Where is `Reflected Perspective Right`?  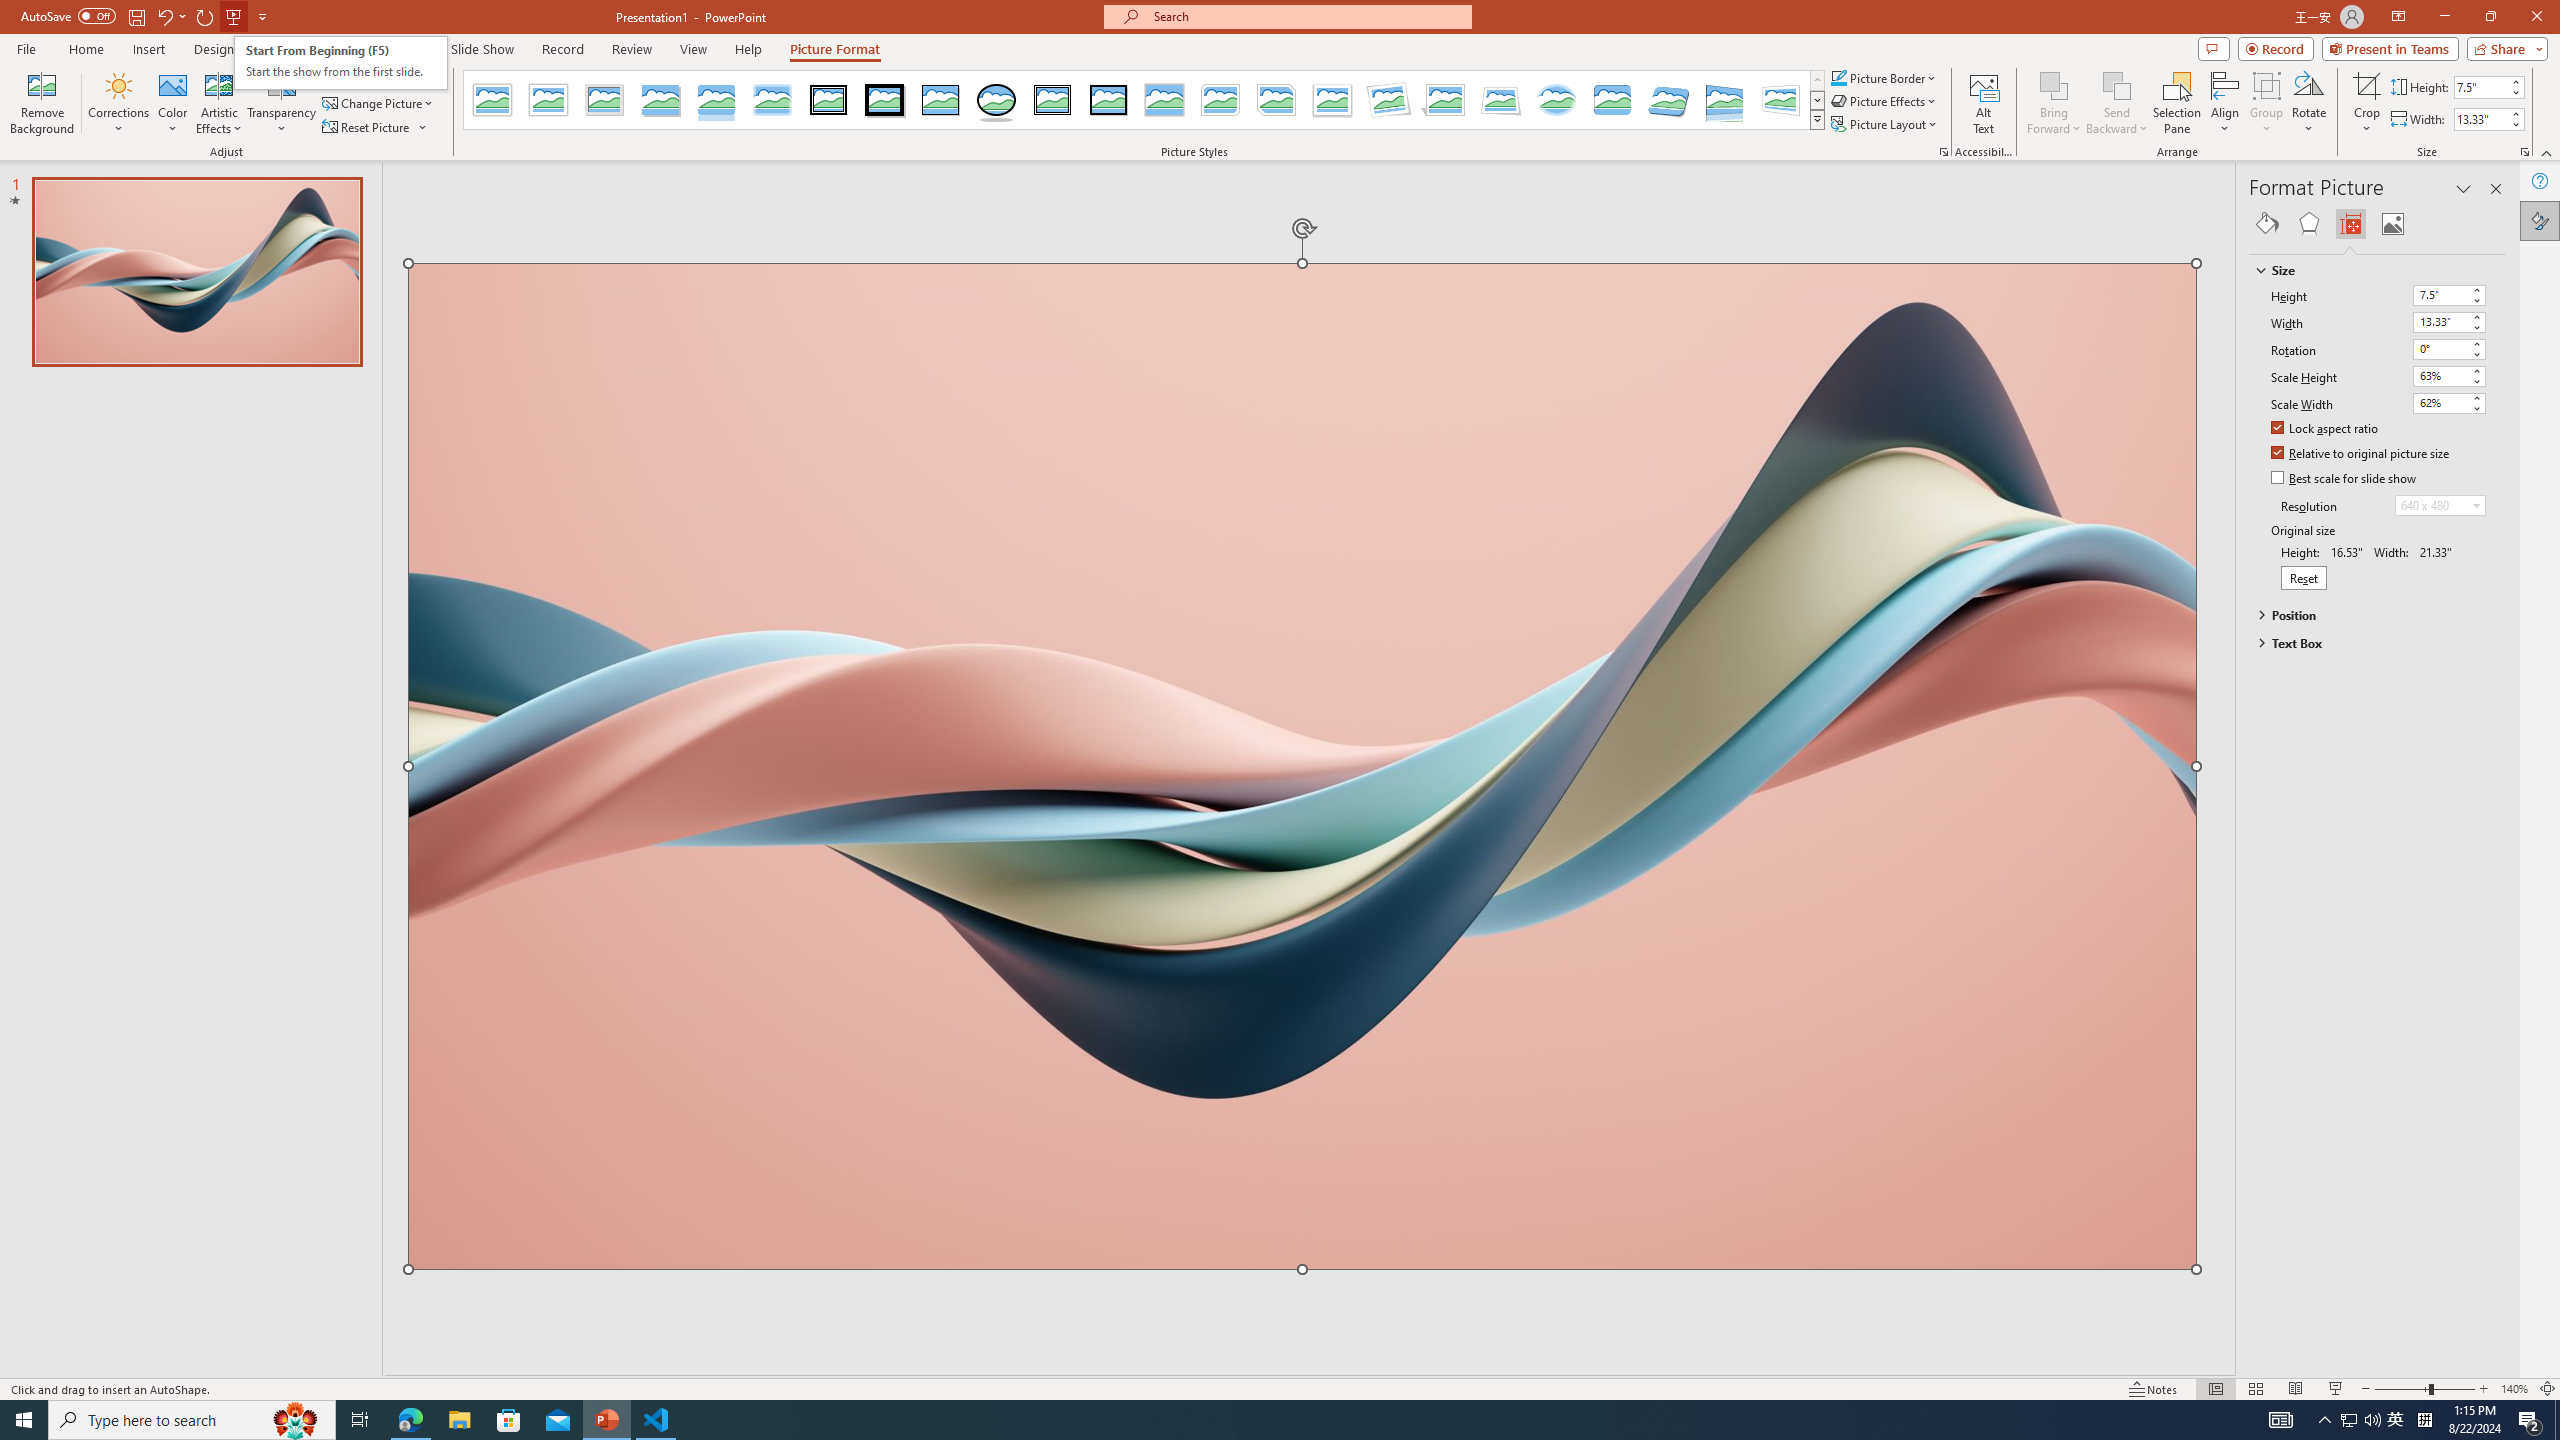
Reflected Perspective Right is located at coordinates (1725, 100).